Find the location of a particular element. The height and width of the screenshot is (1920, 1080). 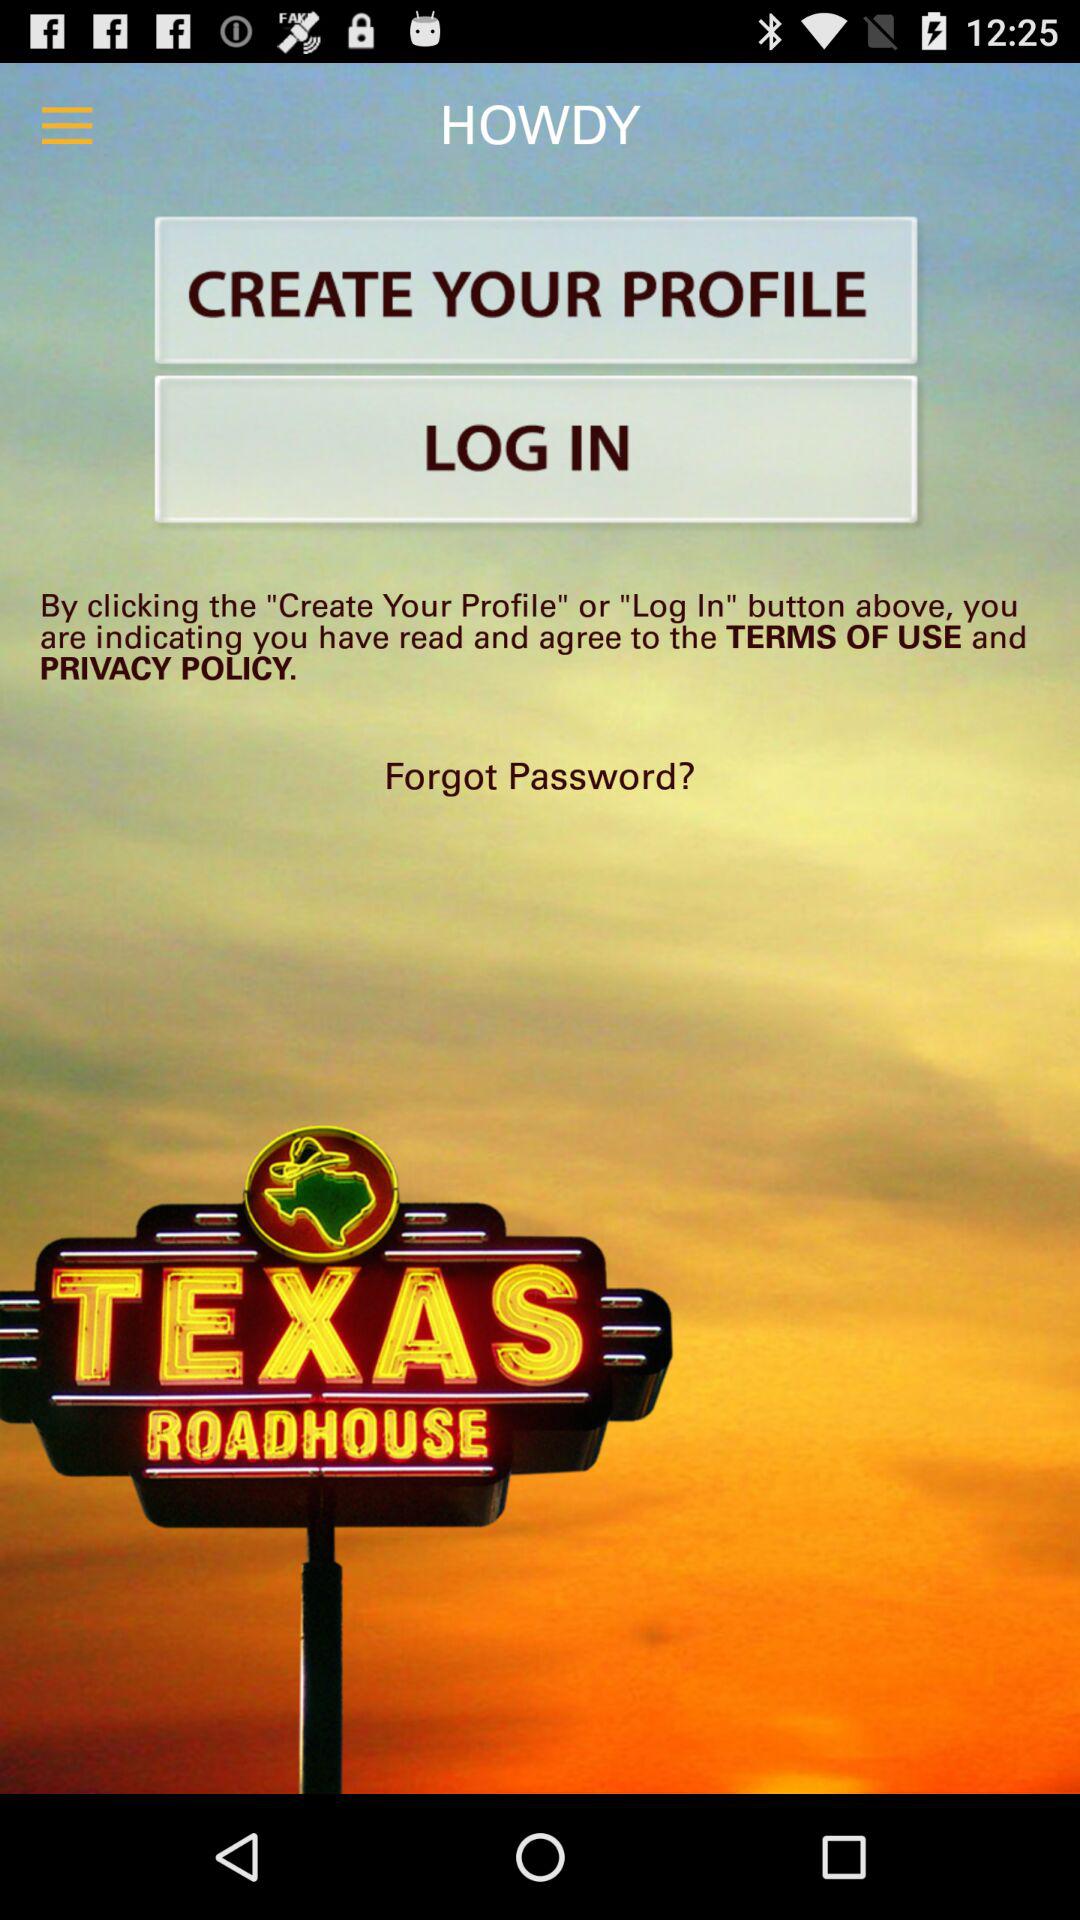

make account is located at coordinates (540, 294).